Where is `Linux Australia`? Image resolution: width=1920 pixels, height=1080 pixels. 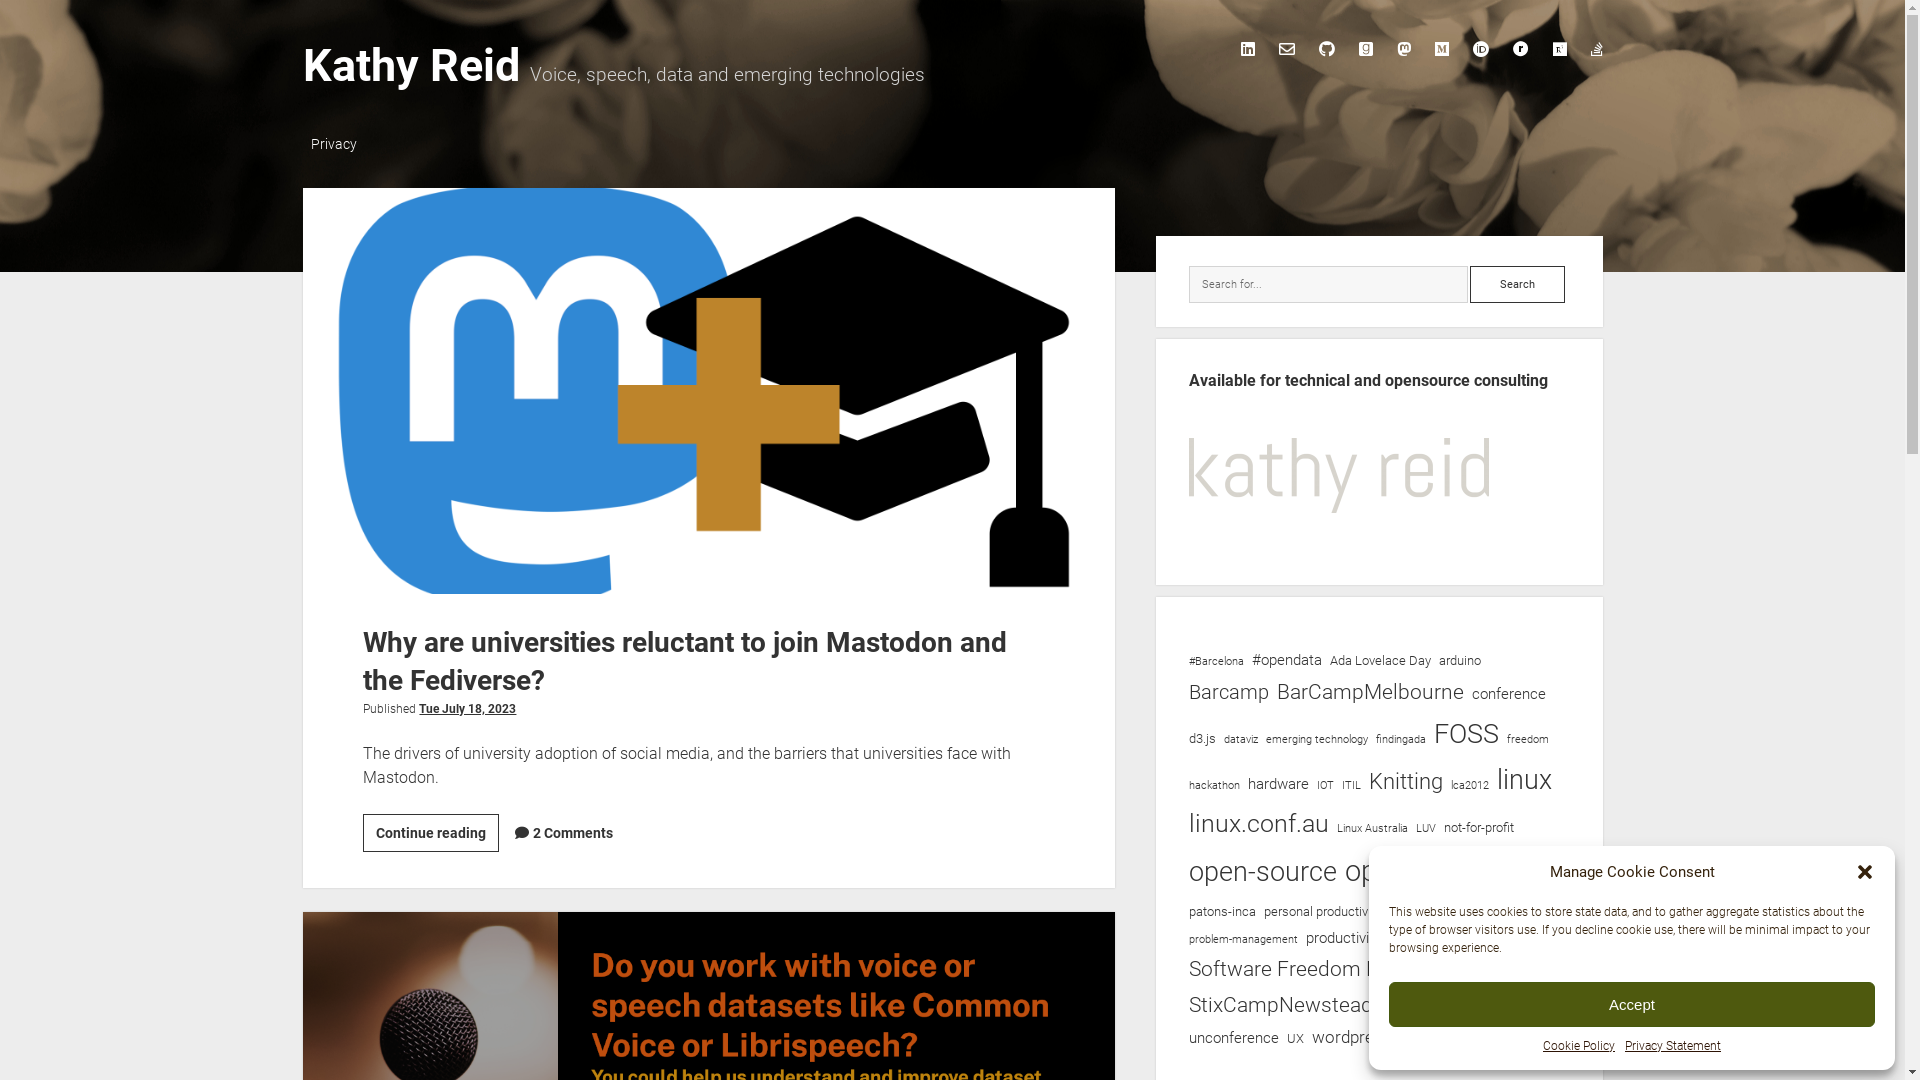 Linux Australia is located at coordinates (1372, 829).